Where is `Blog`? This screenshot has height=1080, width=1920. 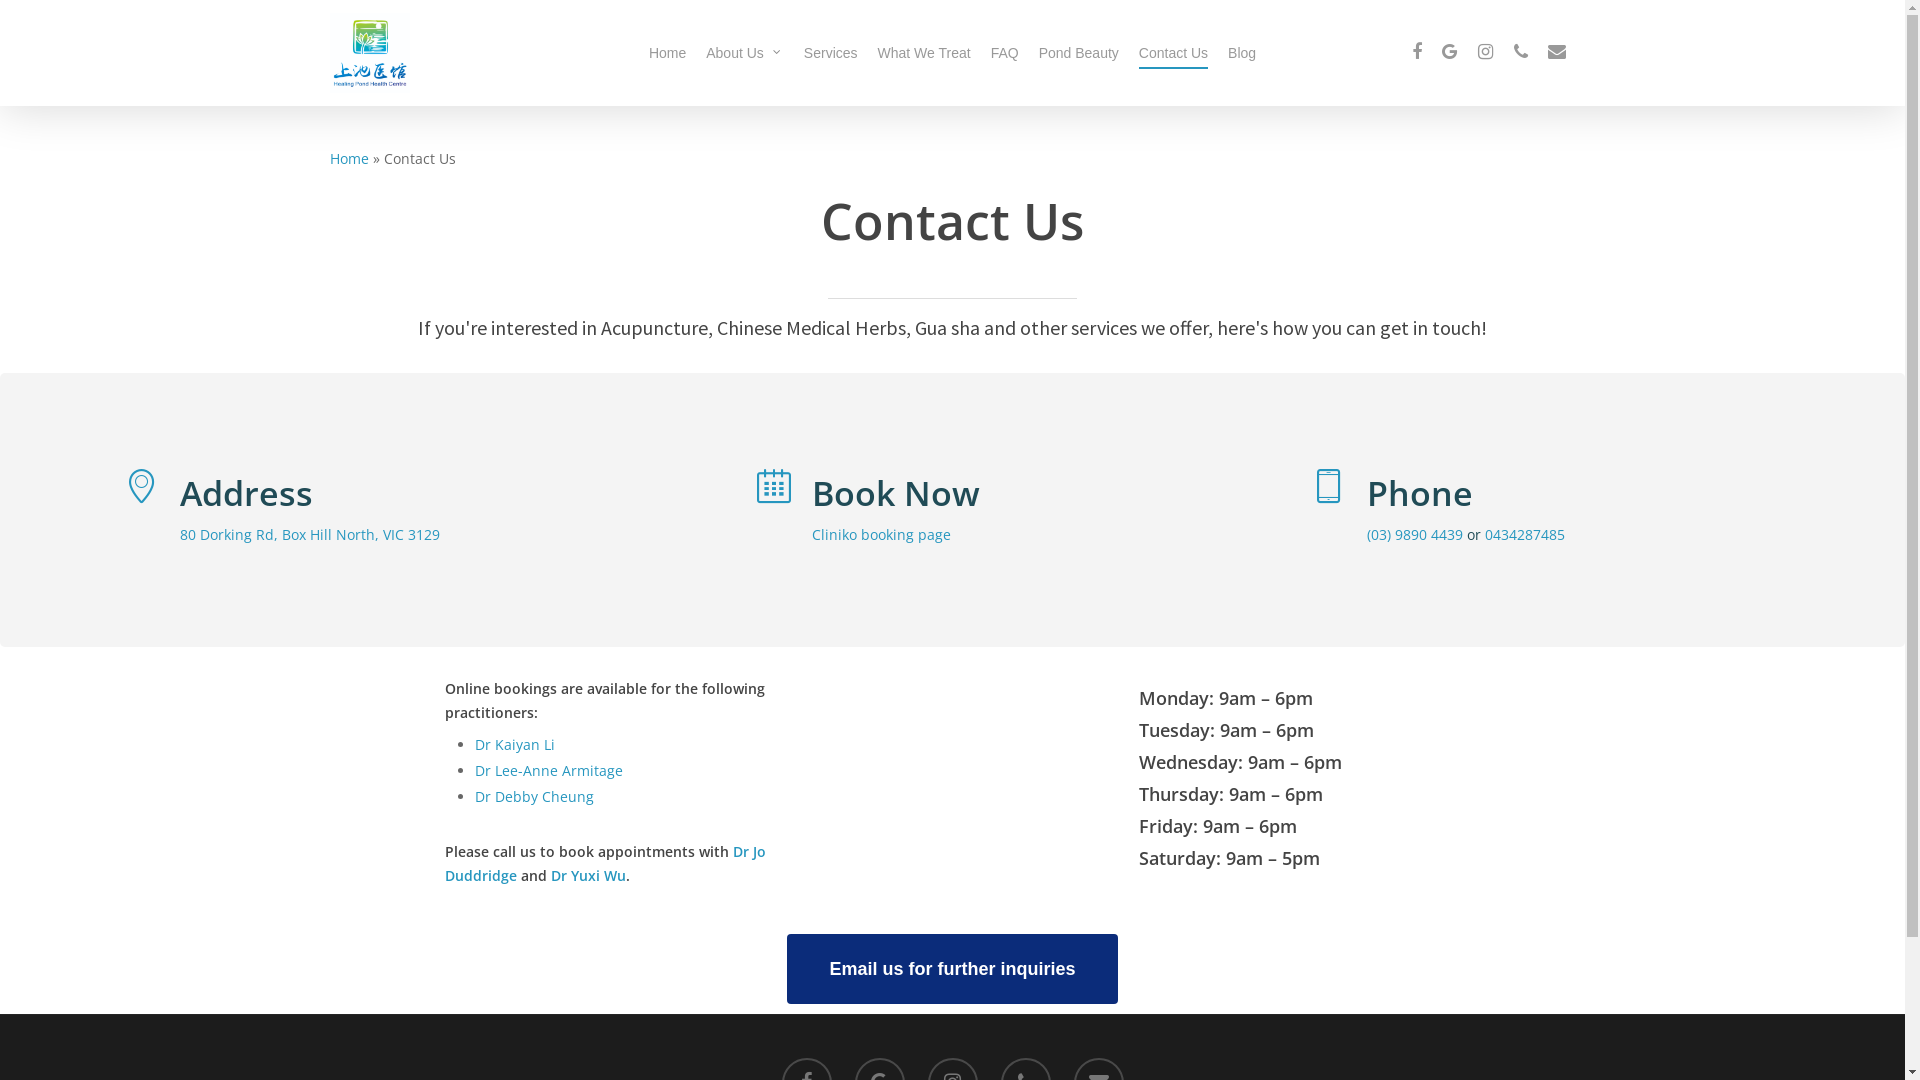 Blog is located at coordinates (1242, 53).